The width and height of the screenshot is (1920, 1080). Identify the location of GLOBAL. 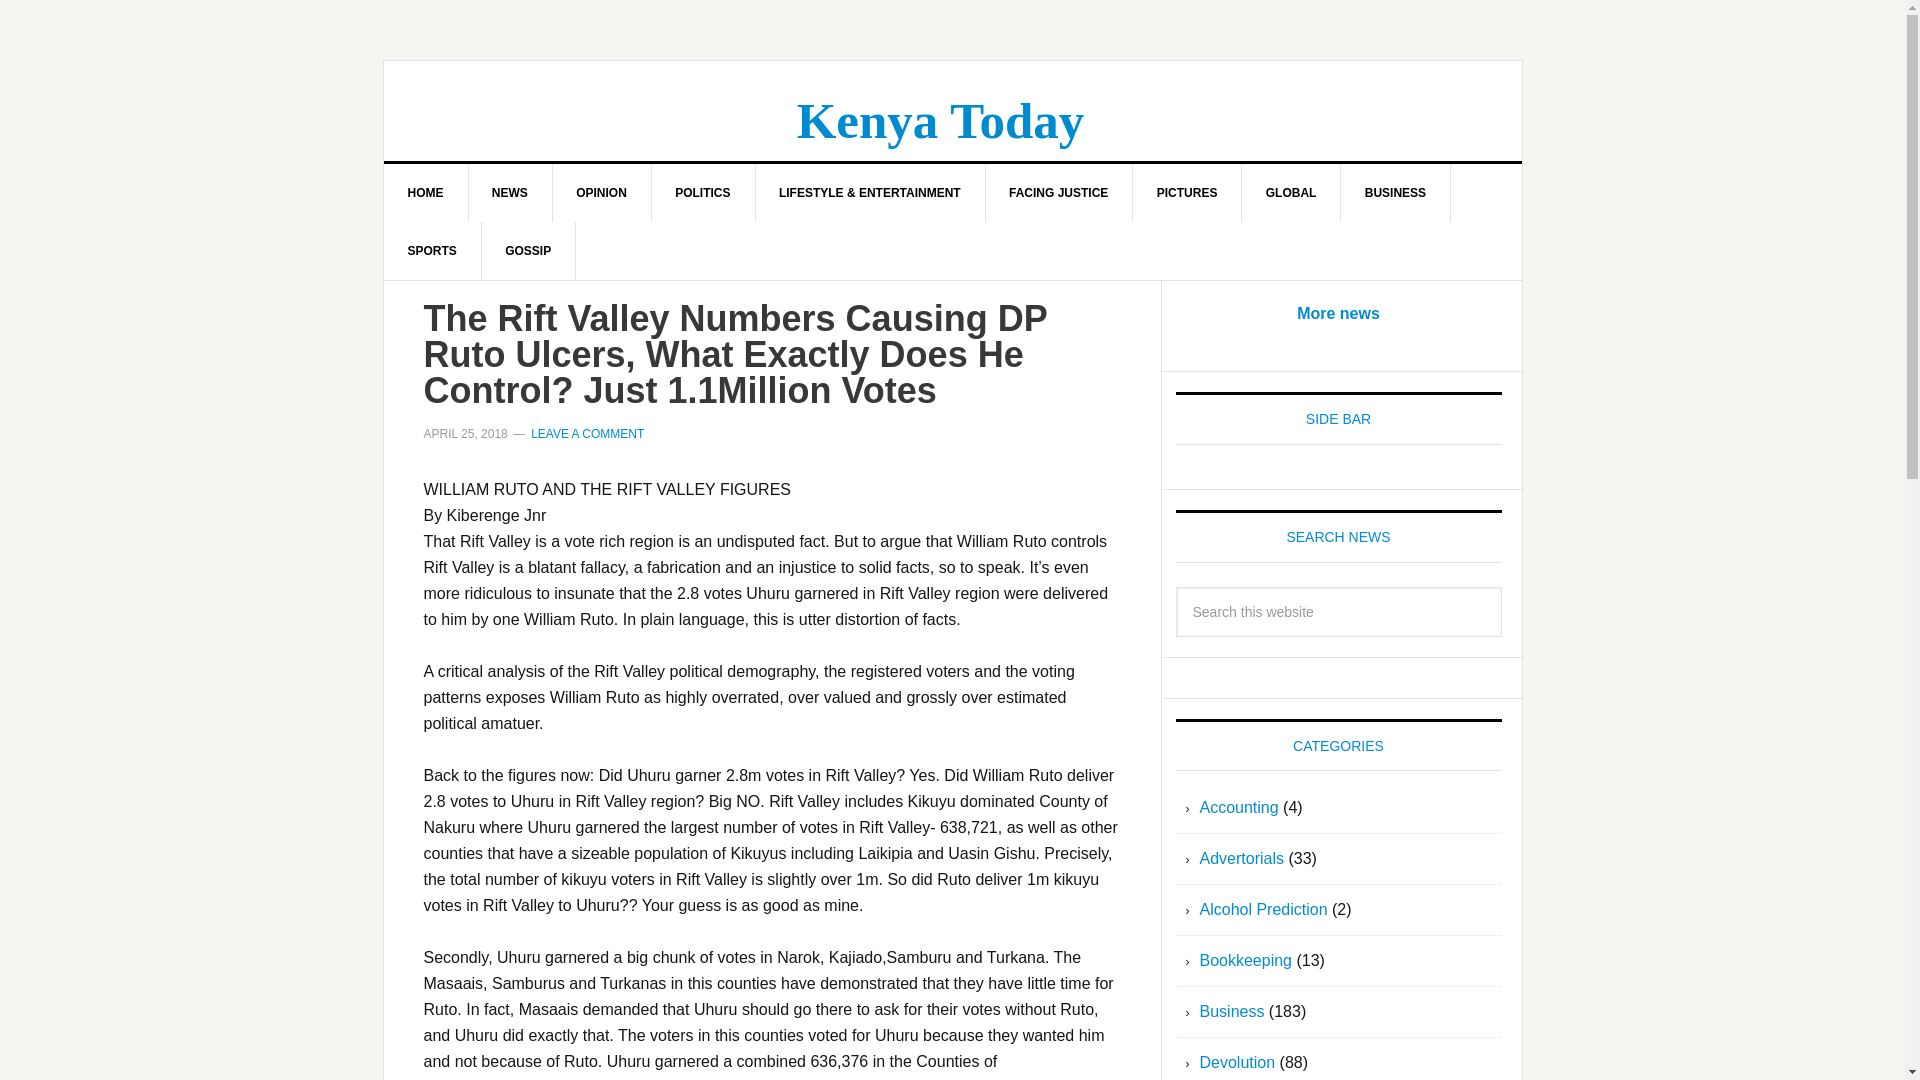
(1292, 193).